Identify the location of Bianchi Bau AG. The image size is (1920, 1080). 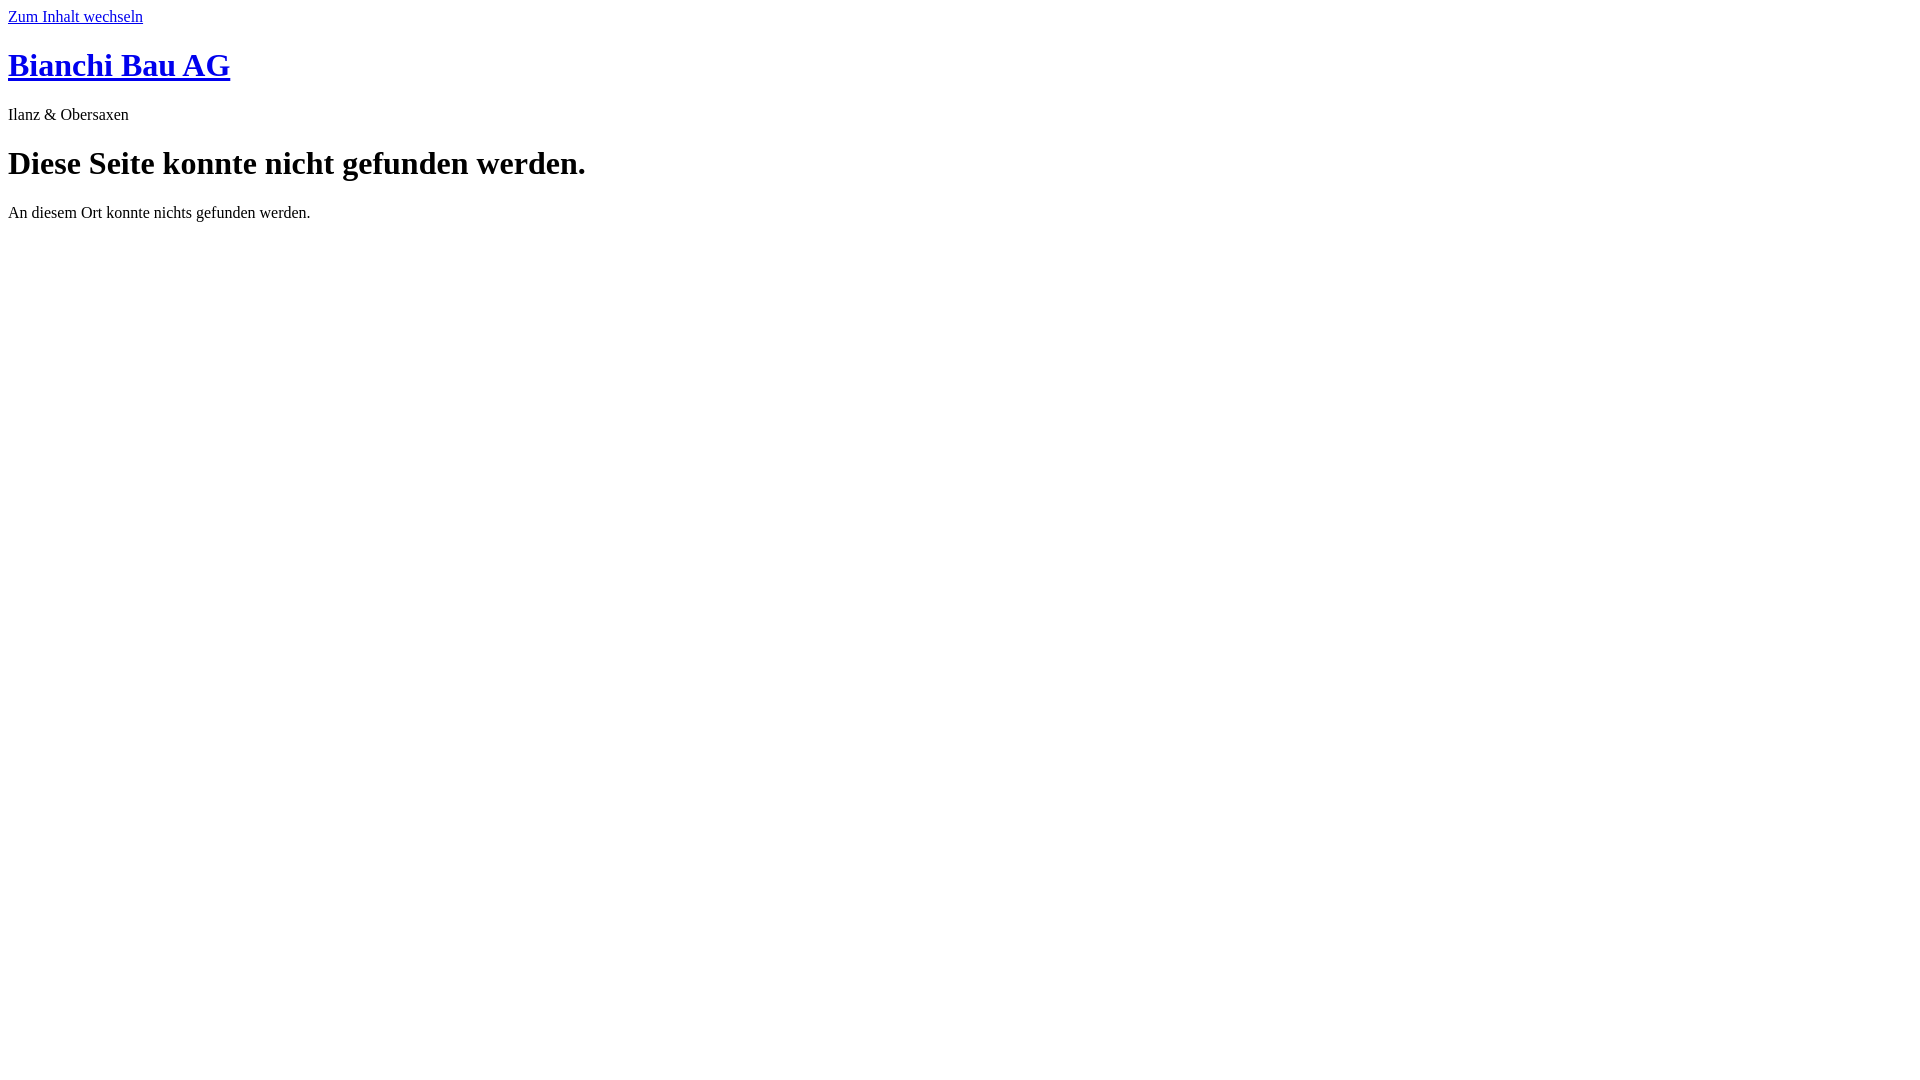
(119, 65).